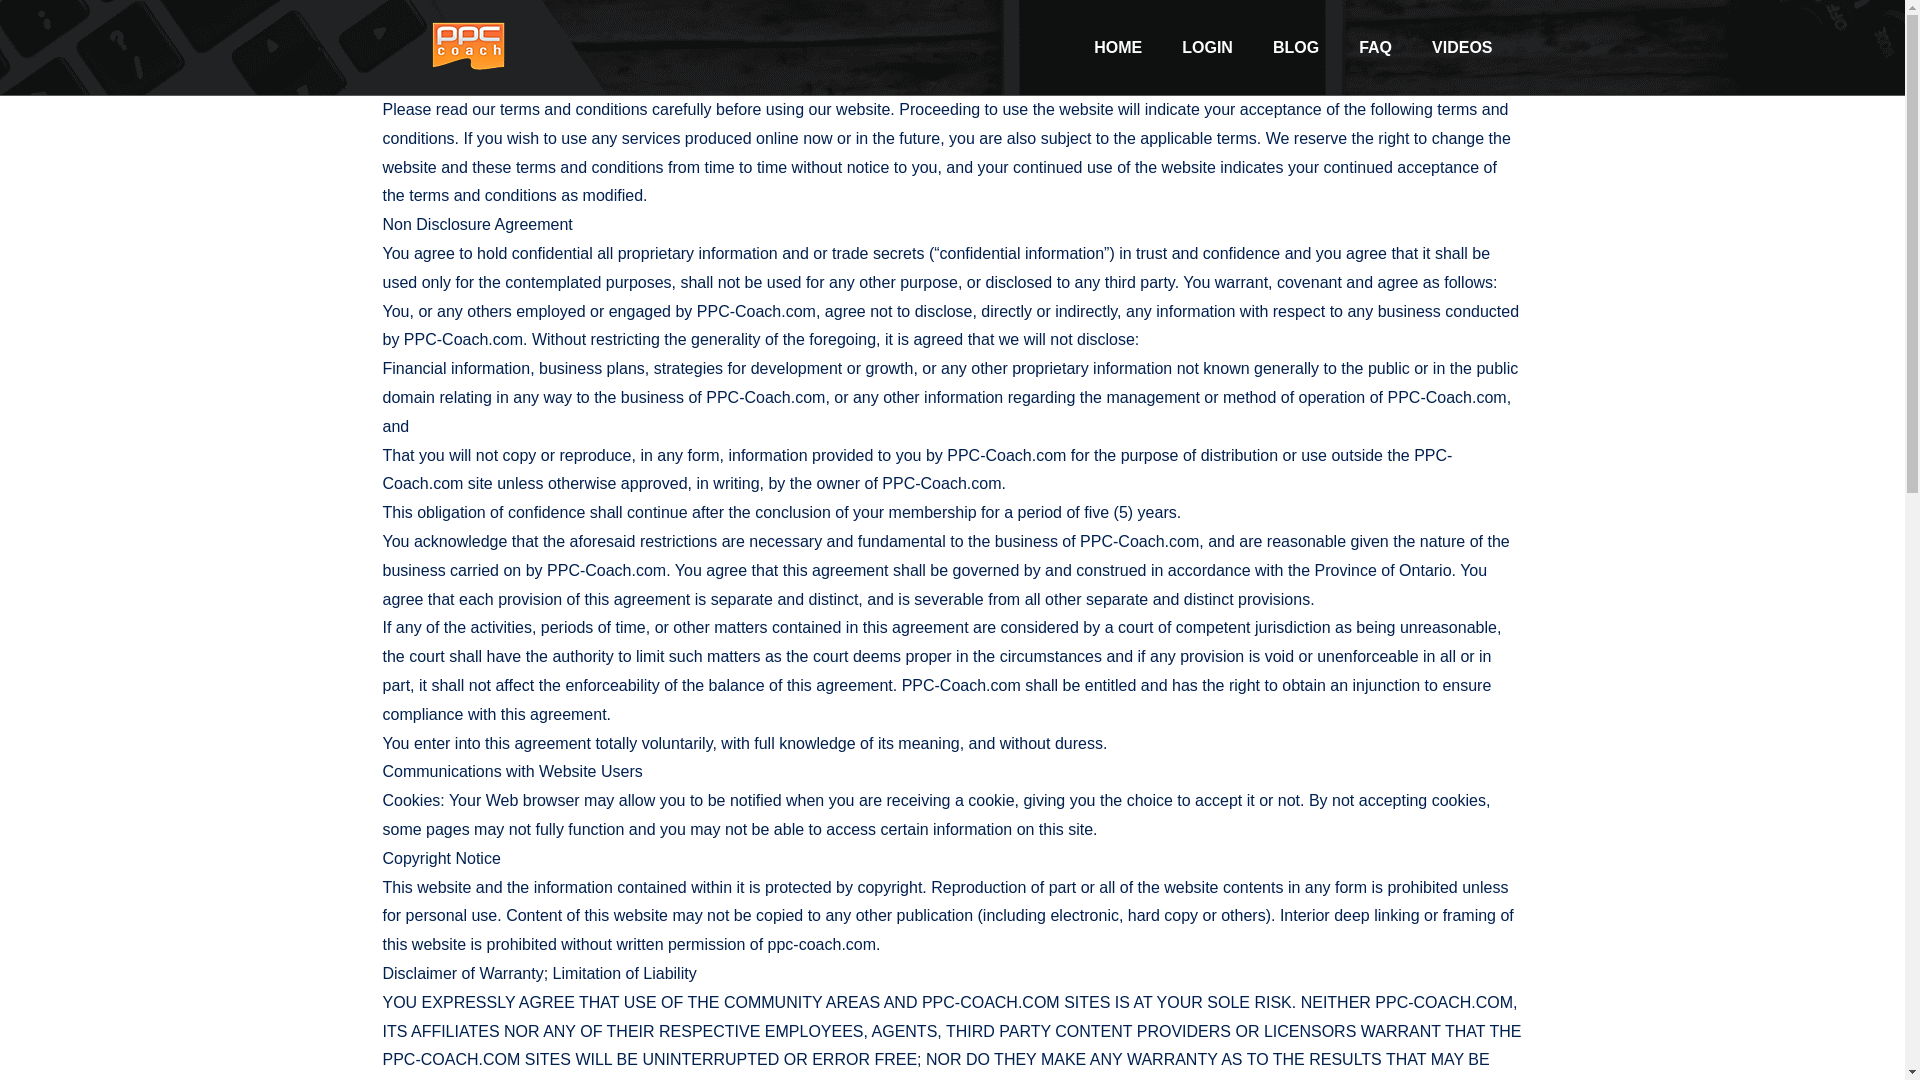 Image resolution: width=1920 pixels, height=1080 pixels. What do you see at coordinates (1462, 46) in the screenshot?
I see `VIDEOS` at bounding box center [1462, 46].